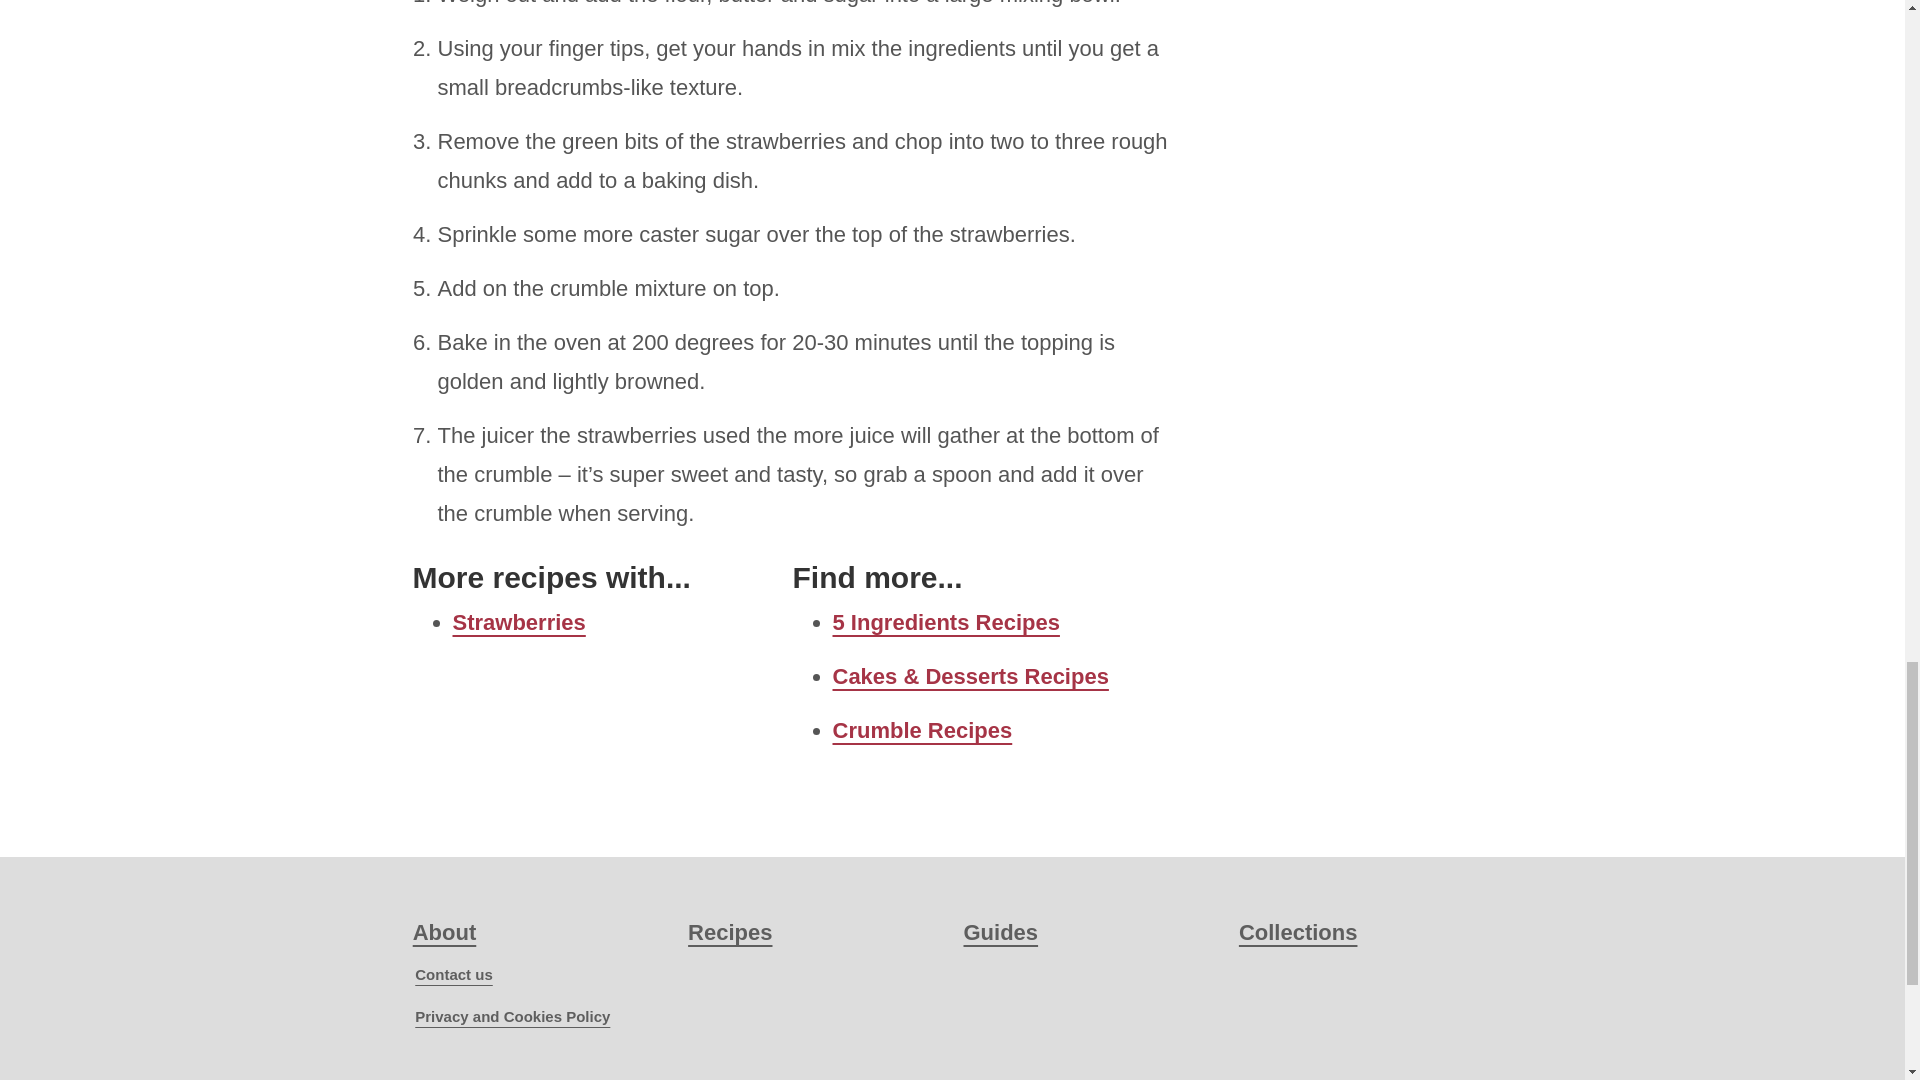  I want to click on 5 Ingredients Recipes, so click(945, 622).